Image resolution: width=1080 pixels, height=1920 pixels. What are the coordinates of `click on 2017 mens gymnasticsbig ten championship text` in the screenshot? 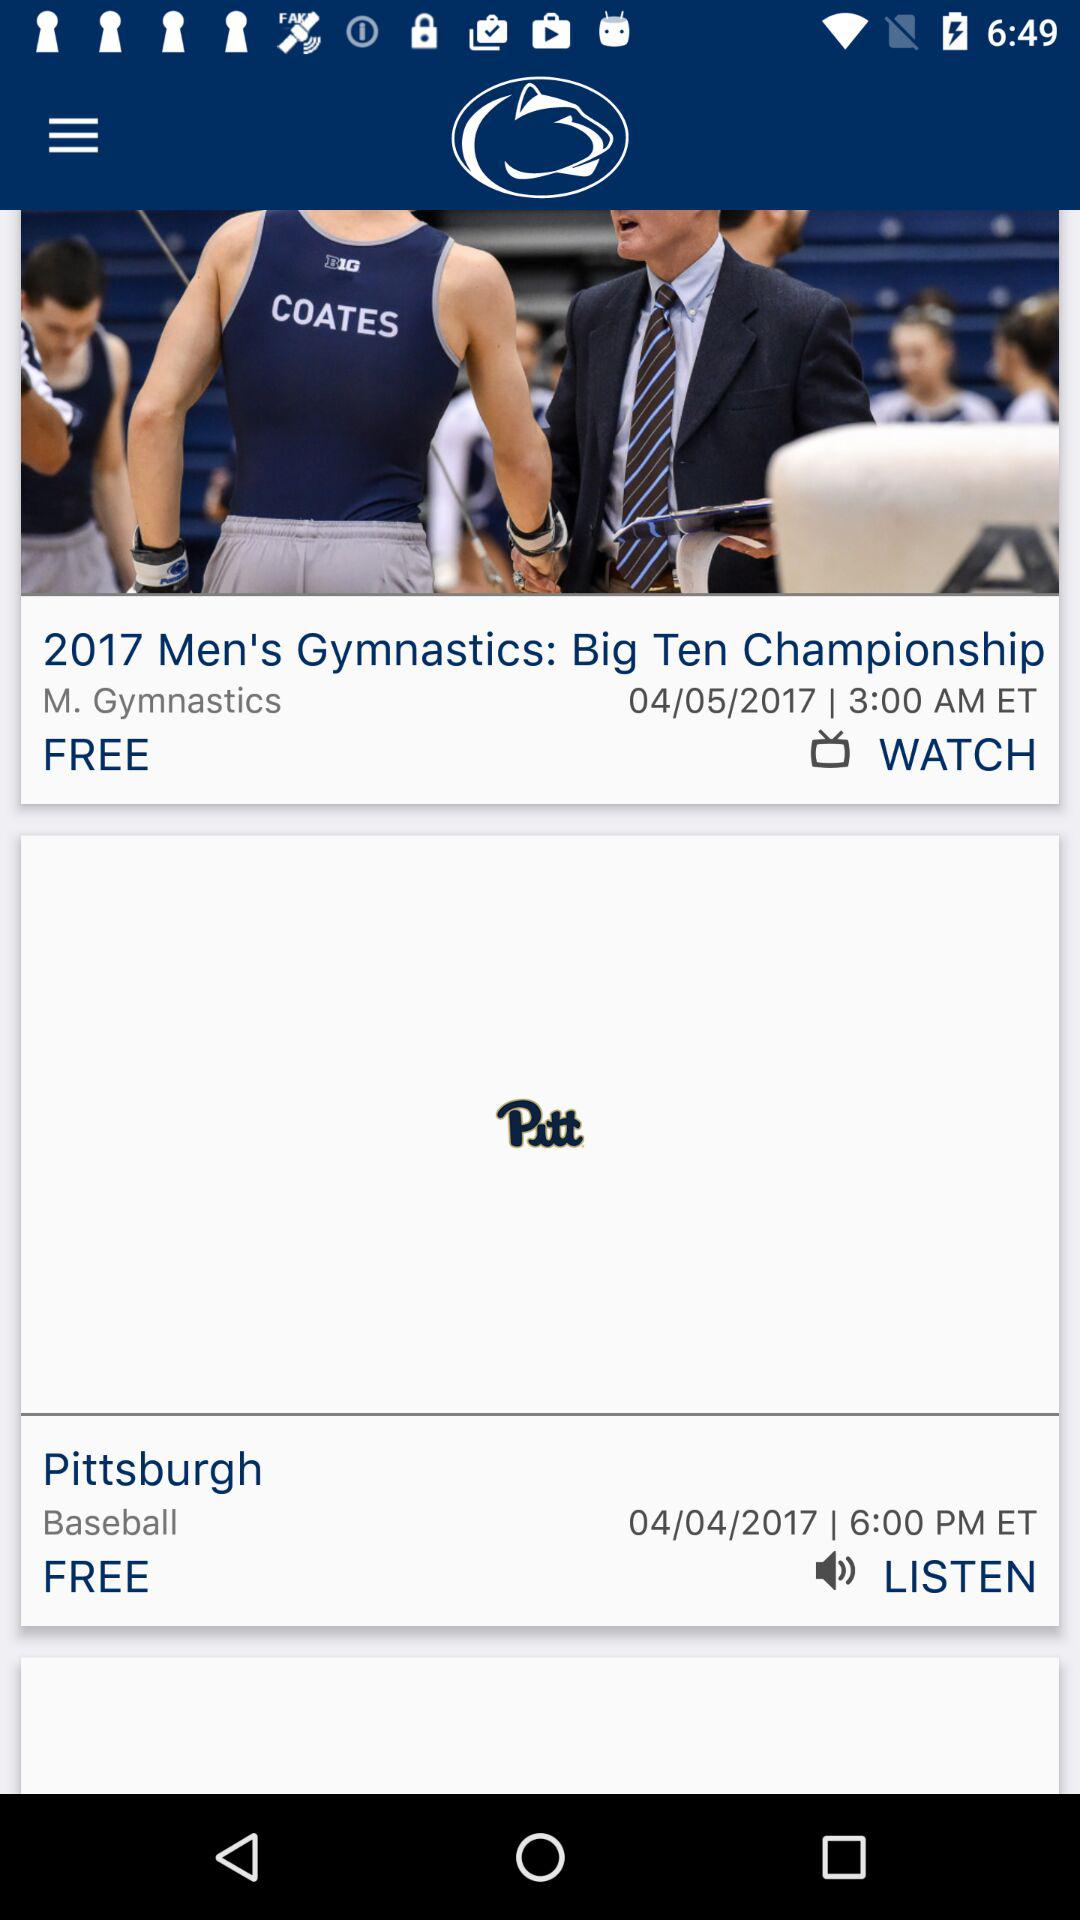 It's located at (540, 514).